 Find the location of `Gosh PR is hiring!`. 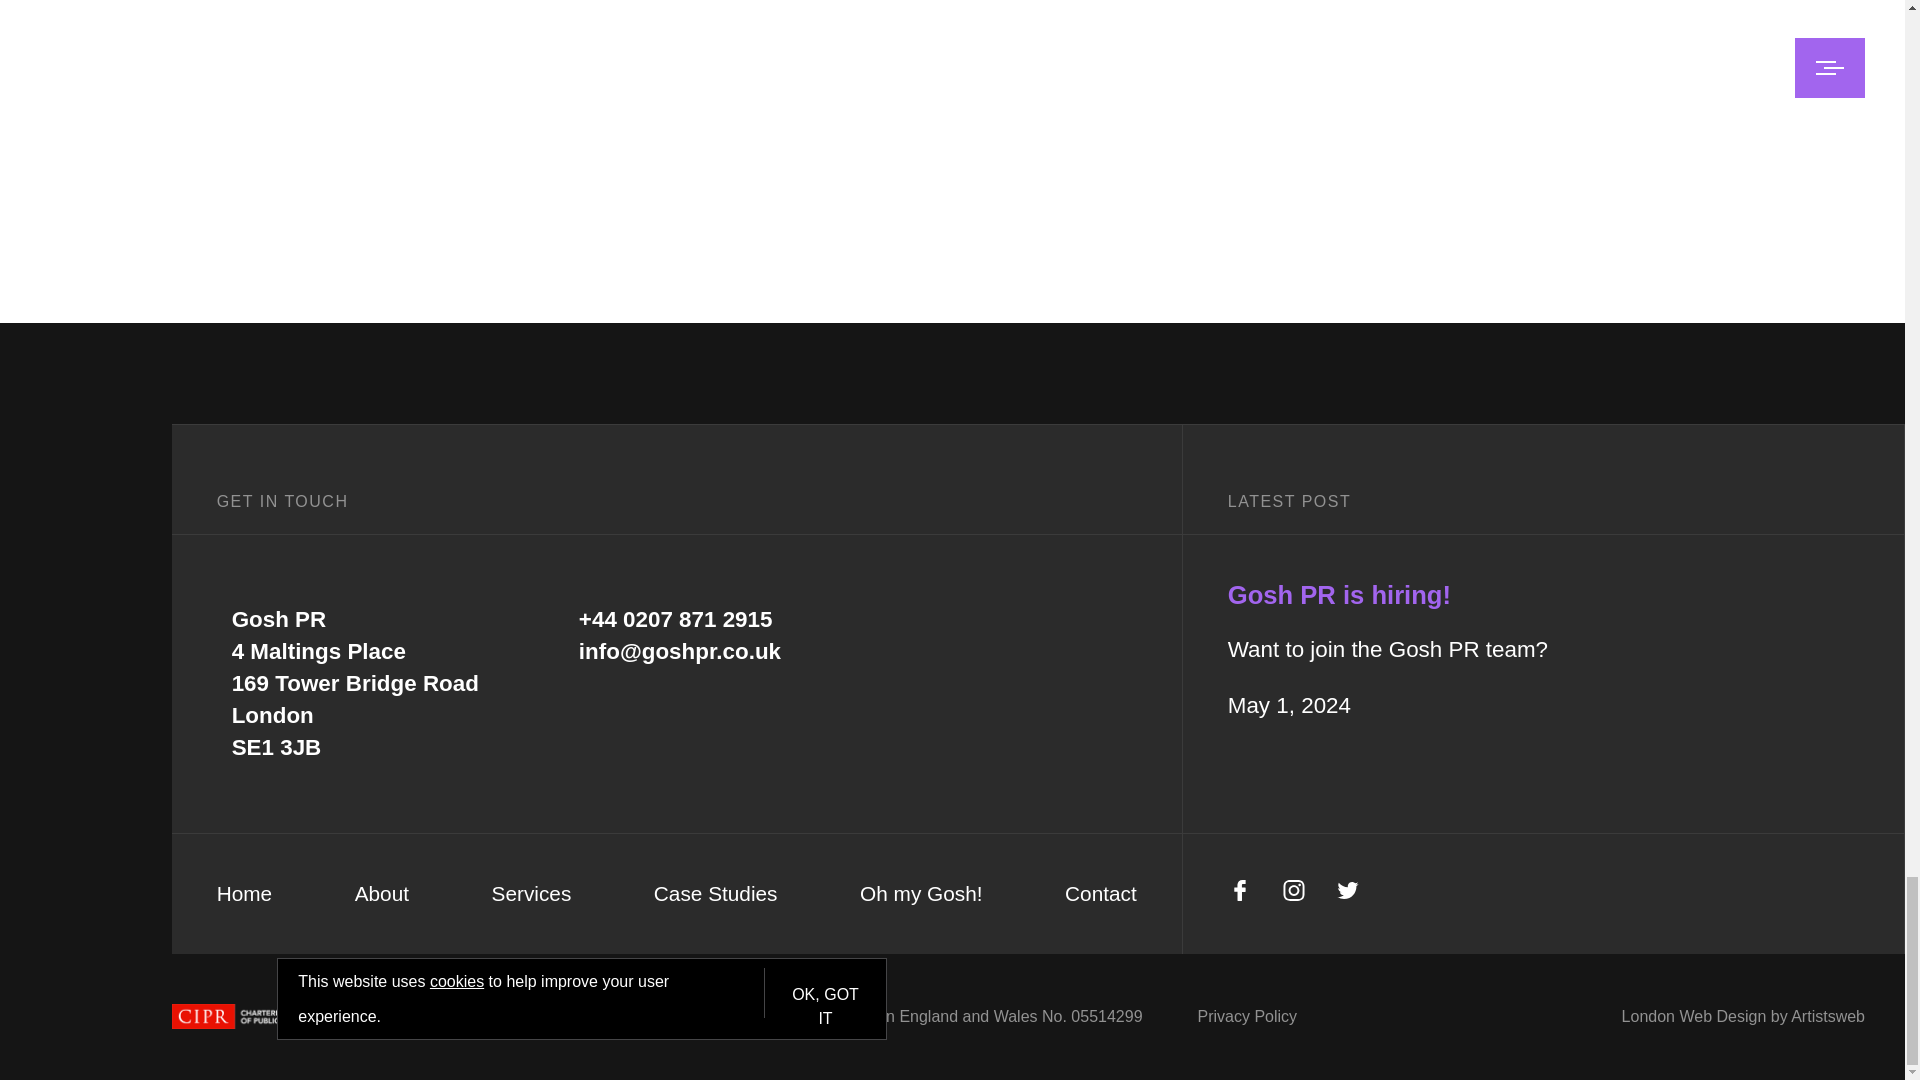

Gosh PR is hiring! is located at coordinates (1340, 595).